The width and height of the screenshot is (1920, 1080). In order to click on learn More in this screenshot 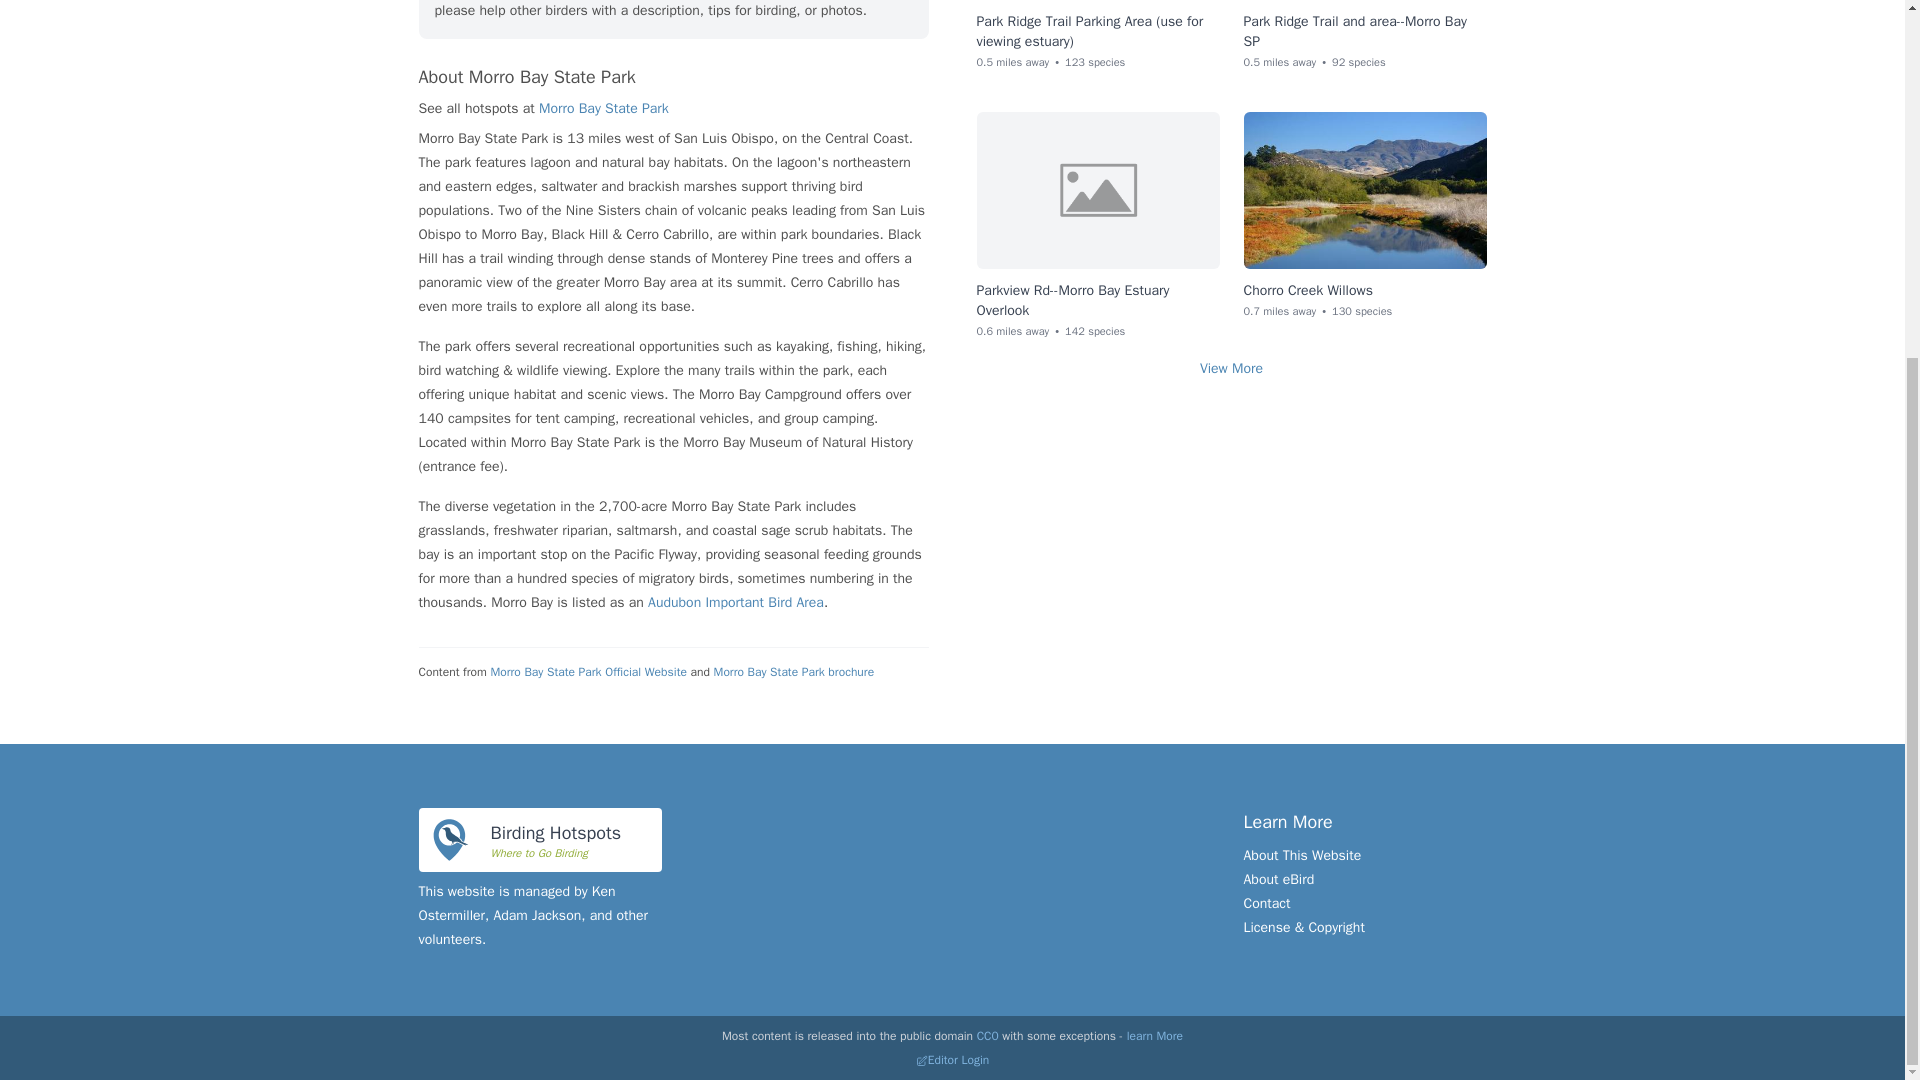, I will do `click(1154, 1036)`.